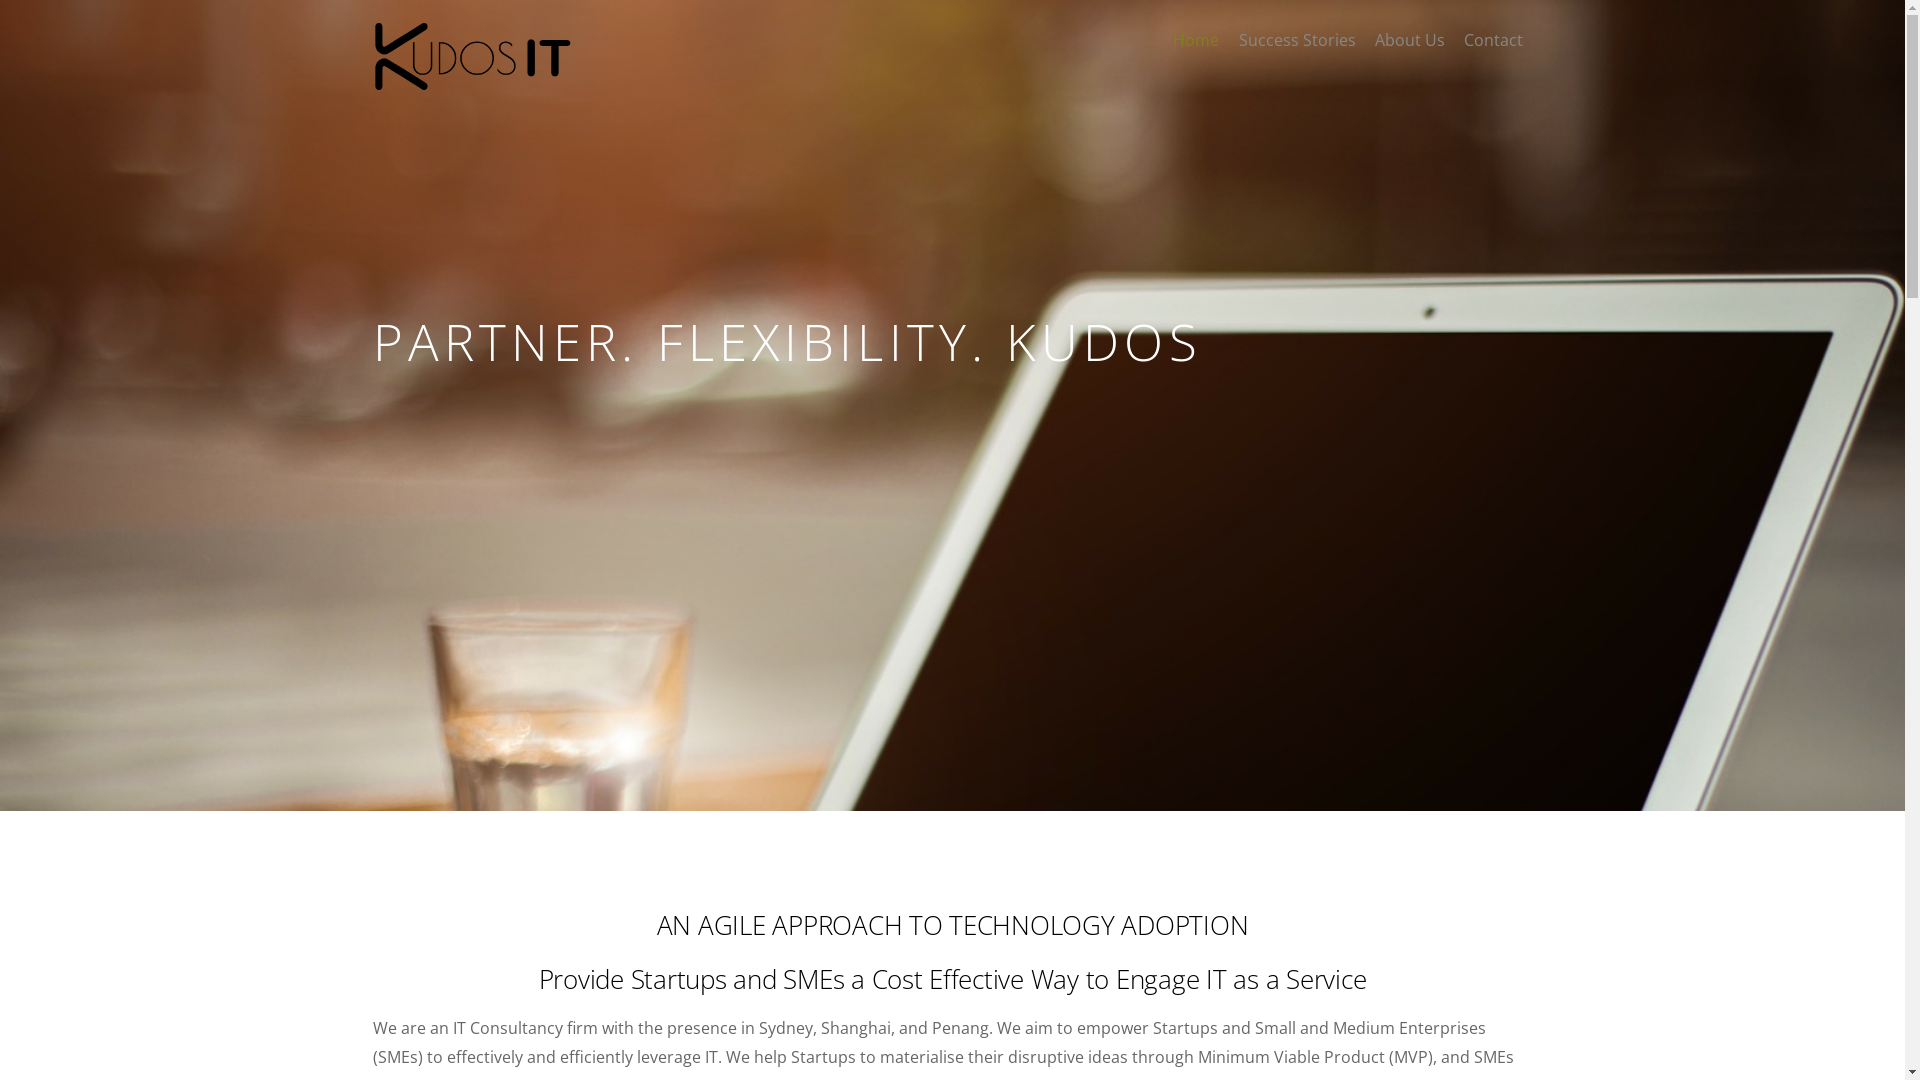 Image resolution: width=1920 pixels, height=1080 pixels. I want to click on Success Stories, so click(1297, 40).